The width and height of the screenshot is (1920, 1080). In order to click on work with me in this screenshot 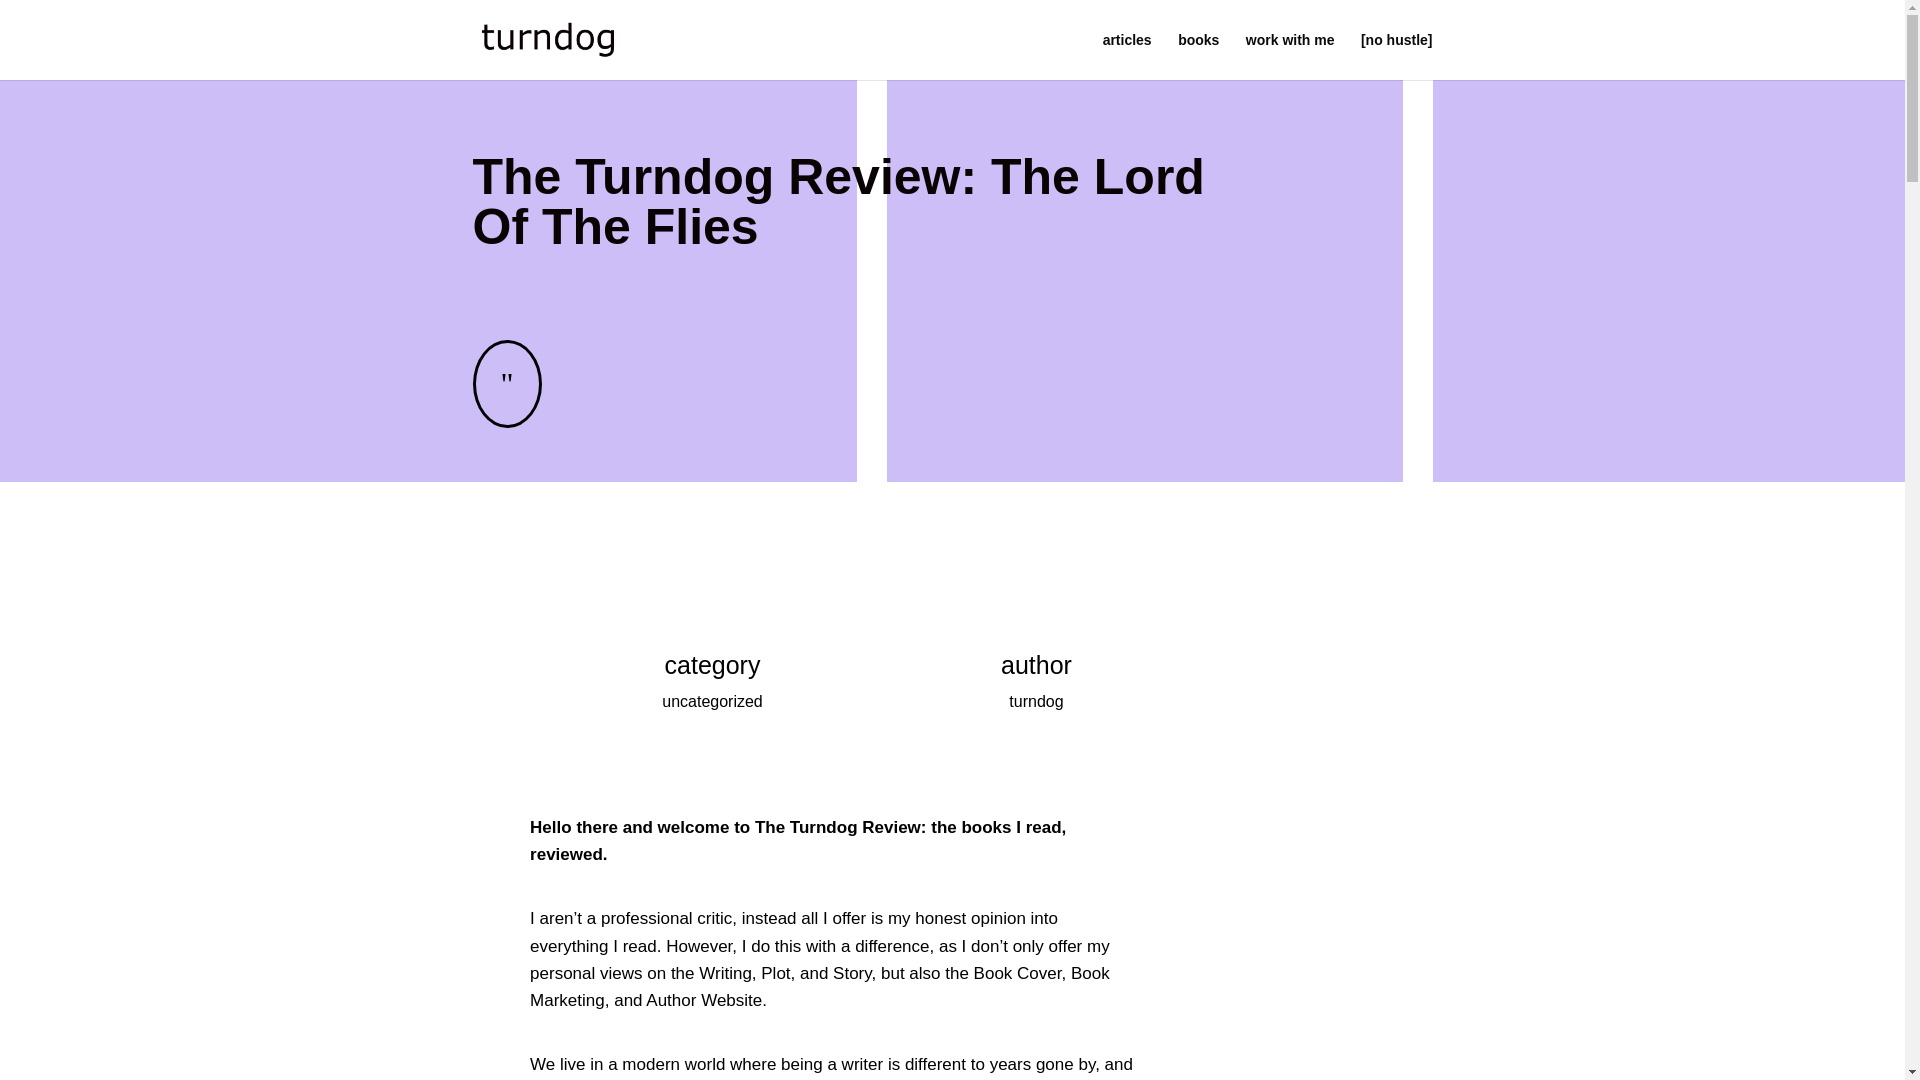, I will do `click(1290, 56)`.